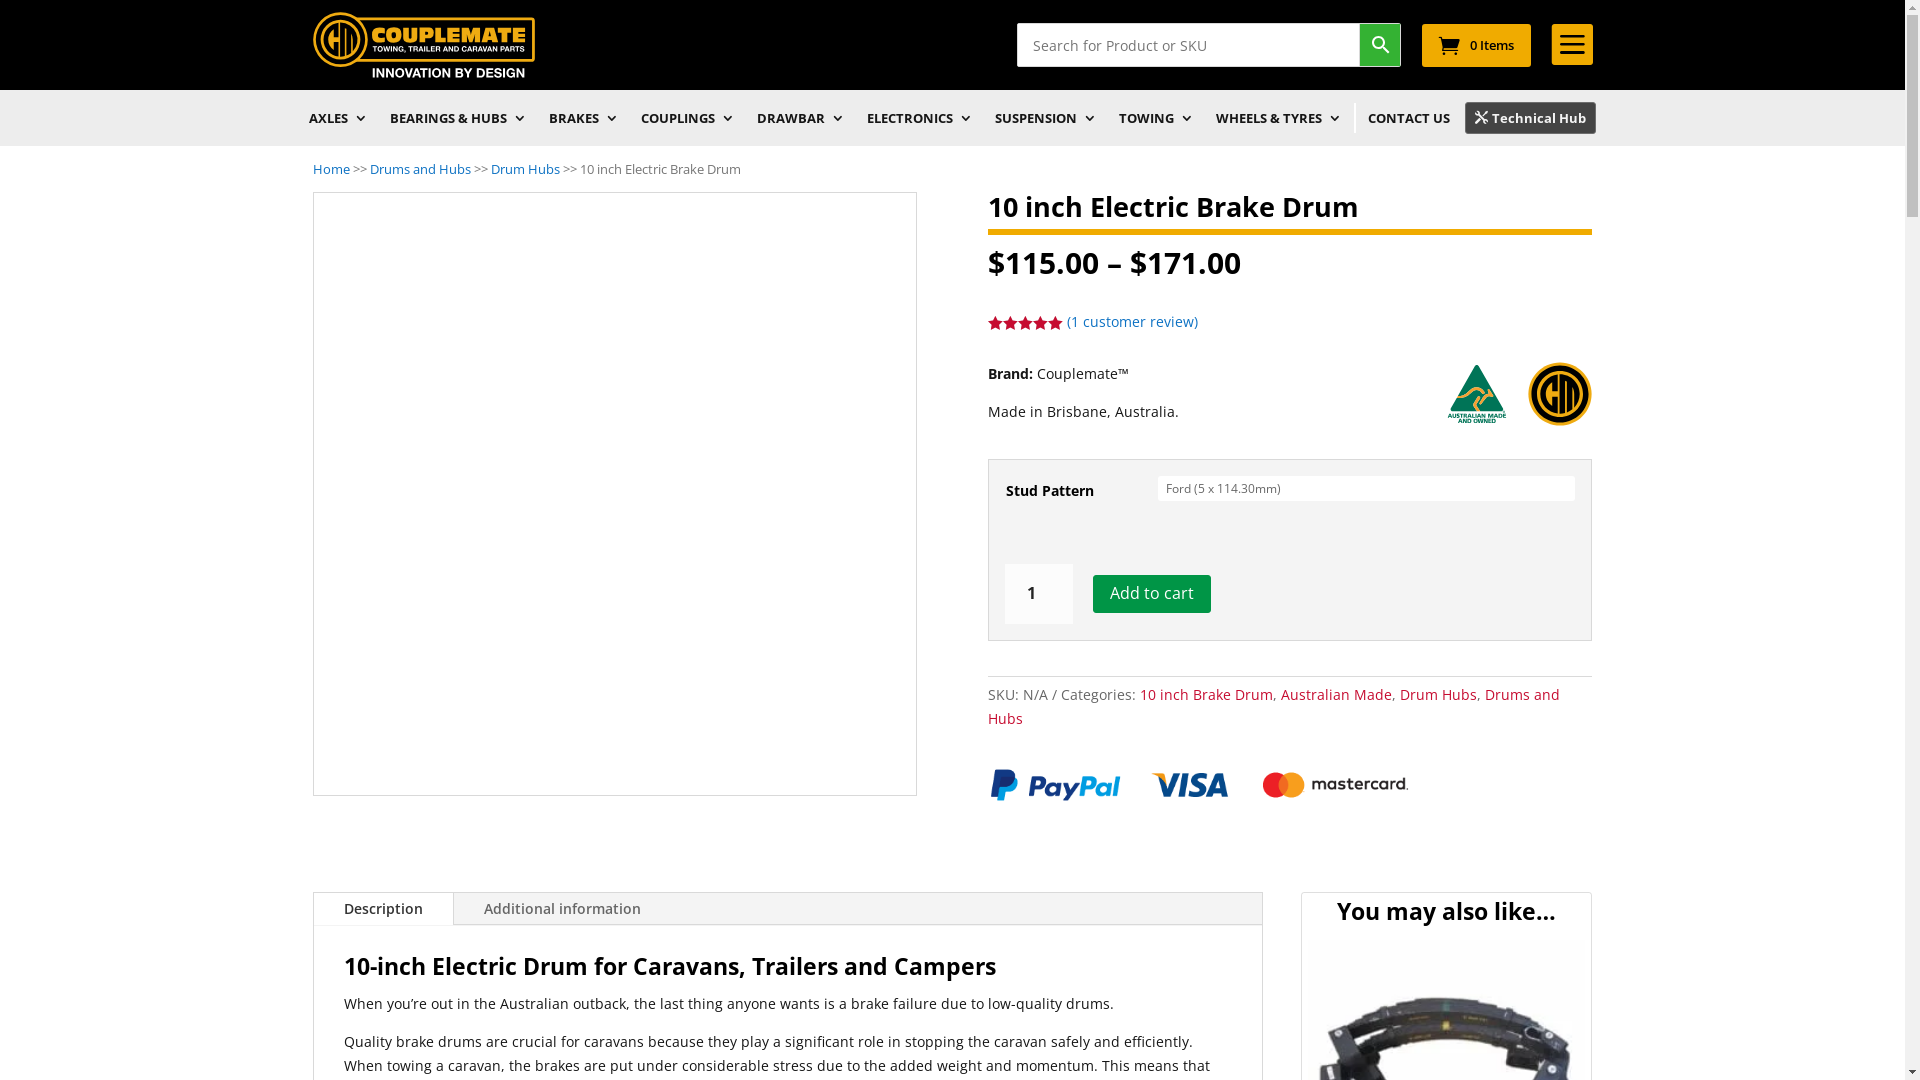 The width and height of the screenshot is (1920, 1080). Describe the element at coordinates (1409, 122) in the screenshot. I see `CONTACT US` at that location.